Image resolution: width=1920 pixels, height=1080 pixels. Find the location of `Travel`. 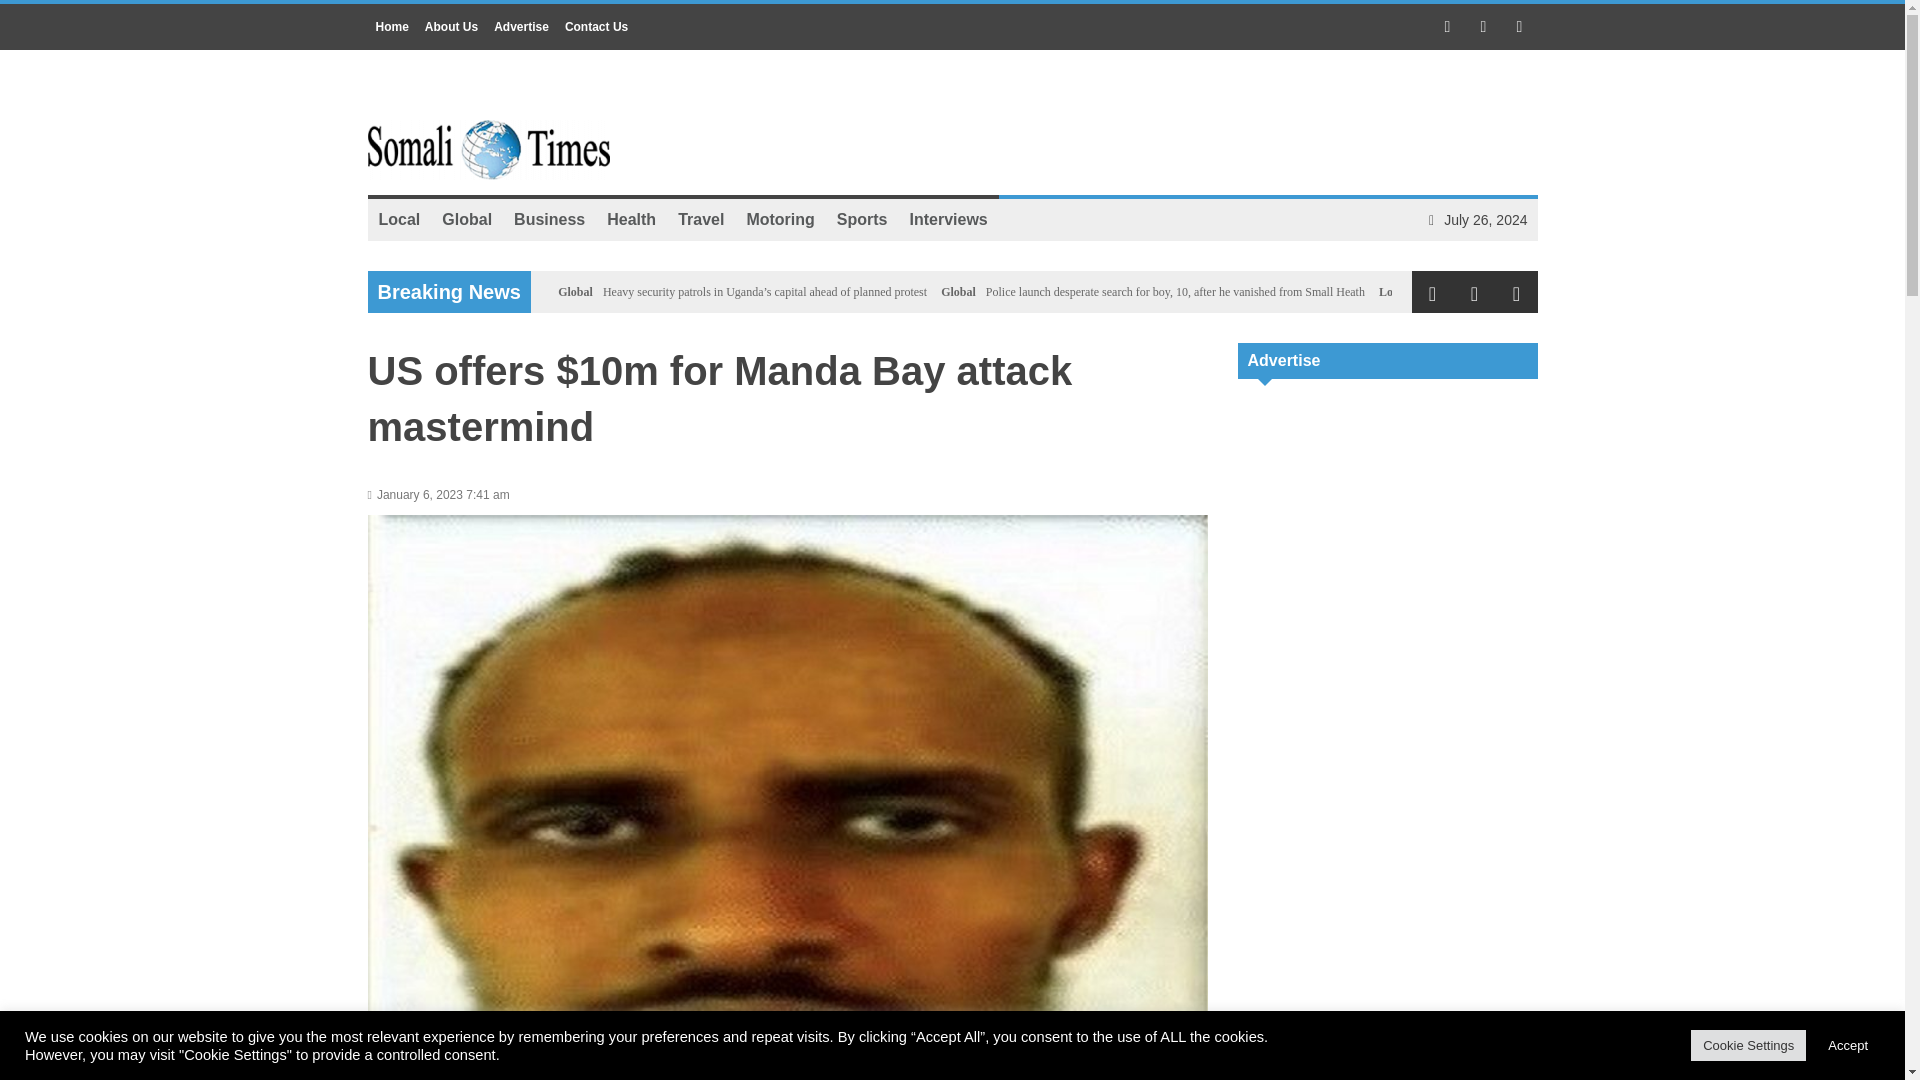

Travel is located at coordinates (700, 219).